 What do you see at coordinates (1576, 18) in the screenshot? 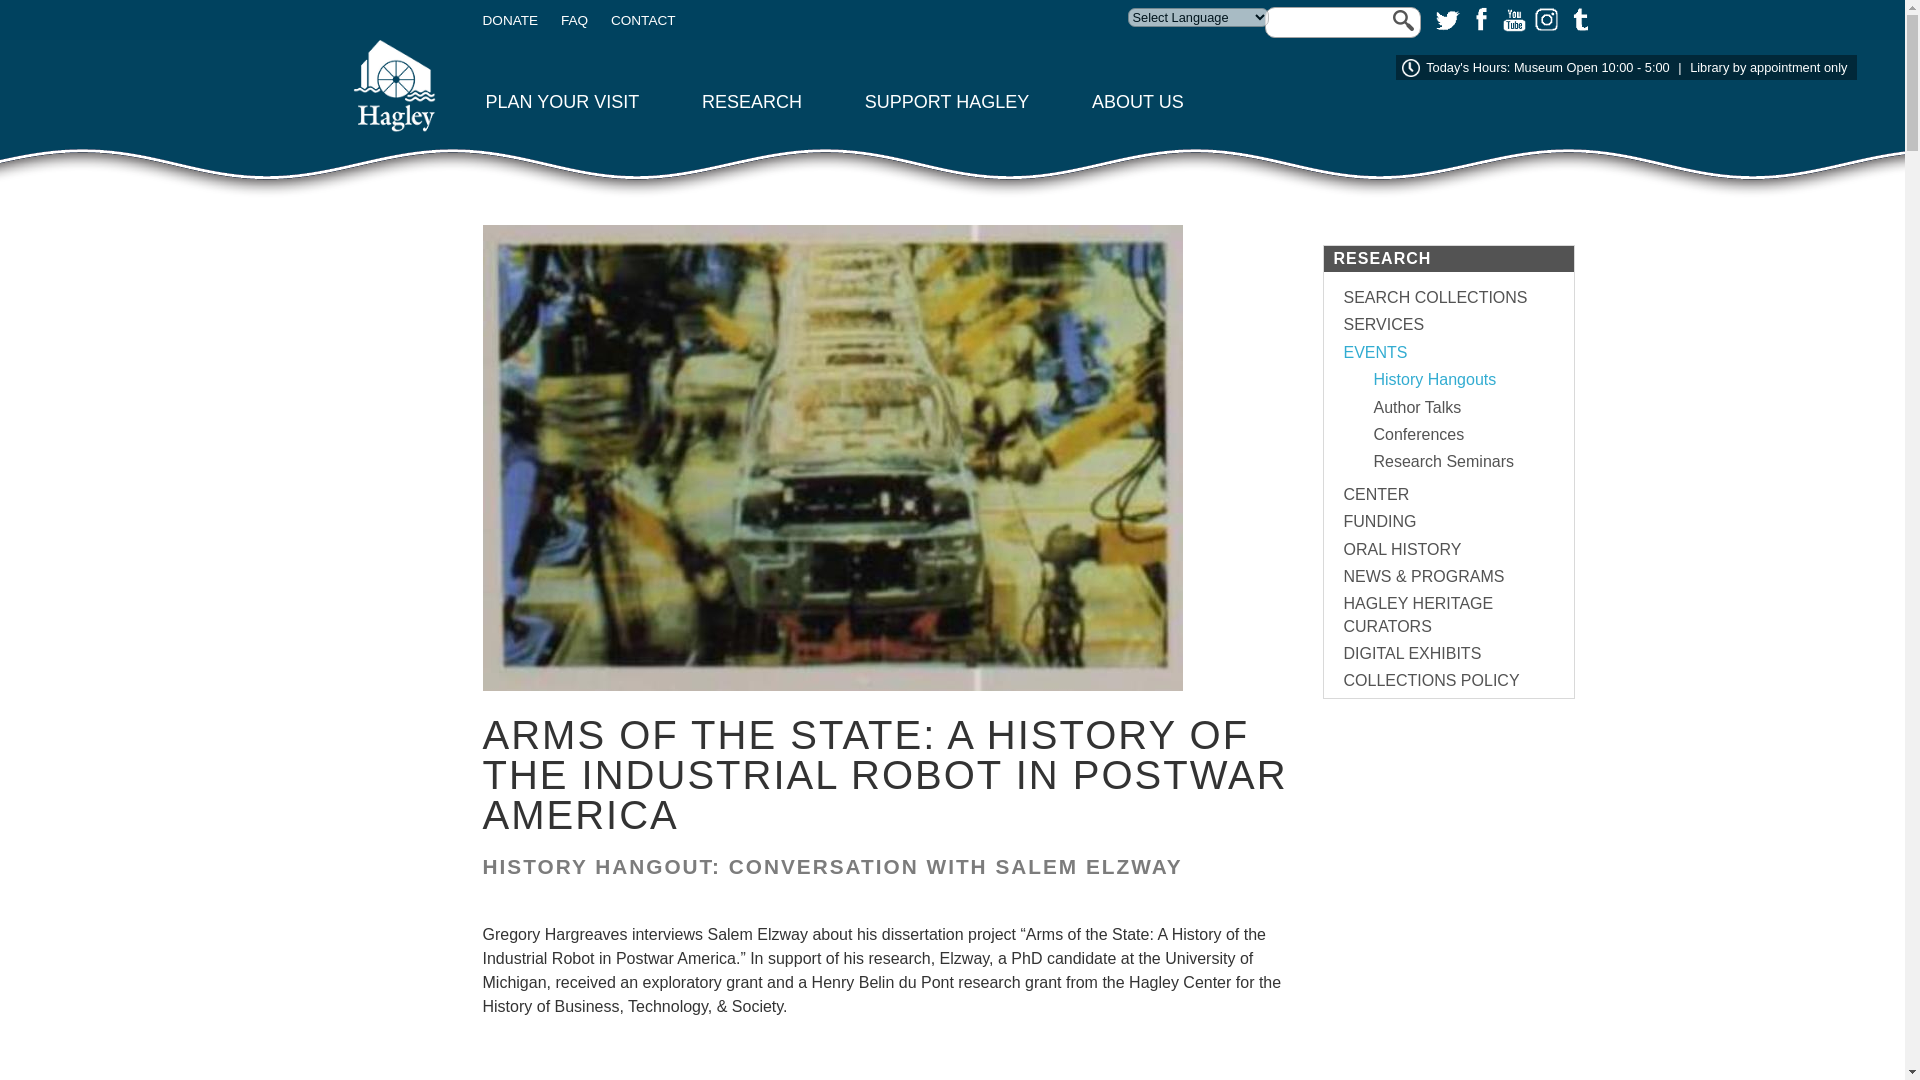
I see `Tumblr` at bounding box center [1576, 18].